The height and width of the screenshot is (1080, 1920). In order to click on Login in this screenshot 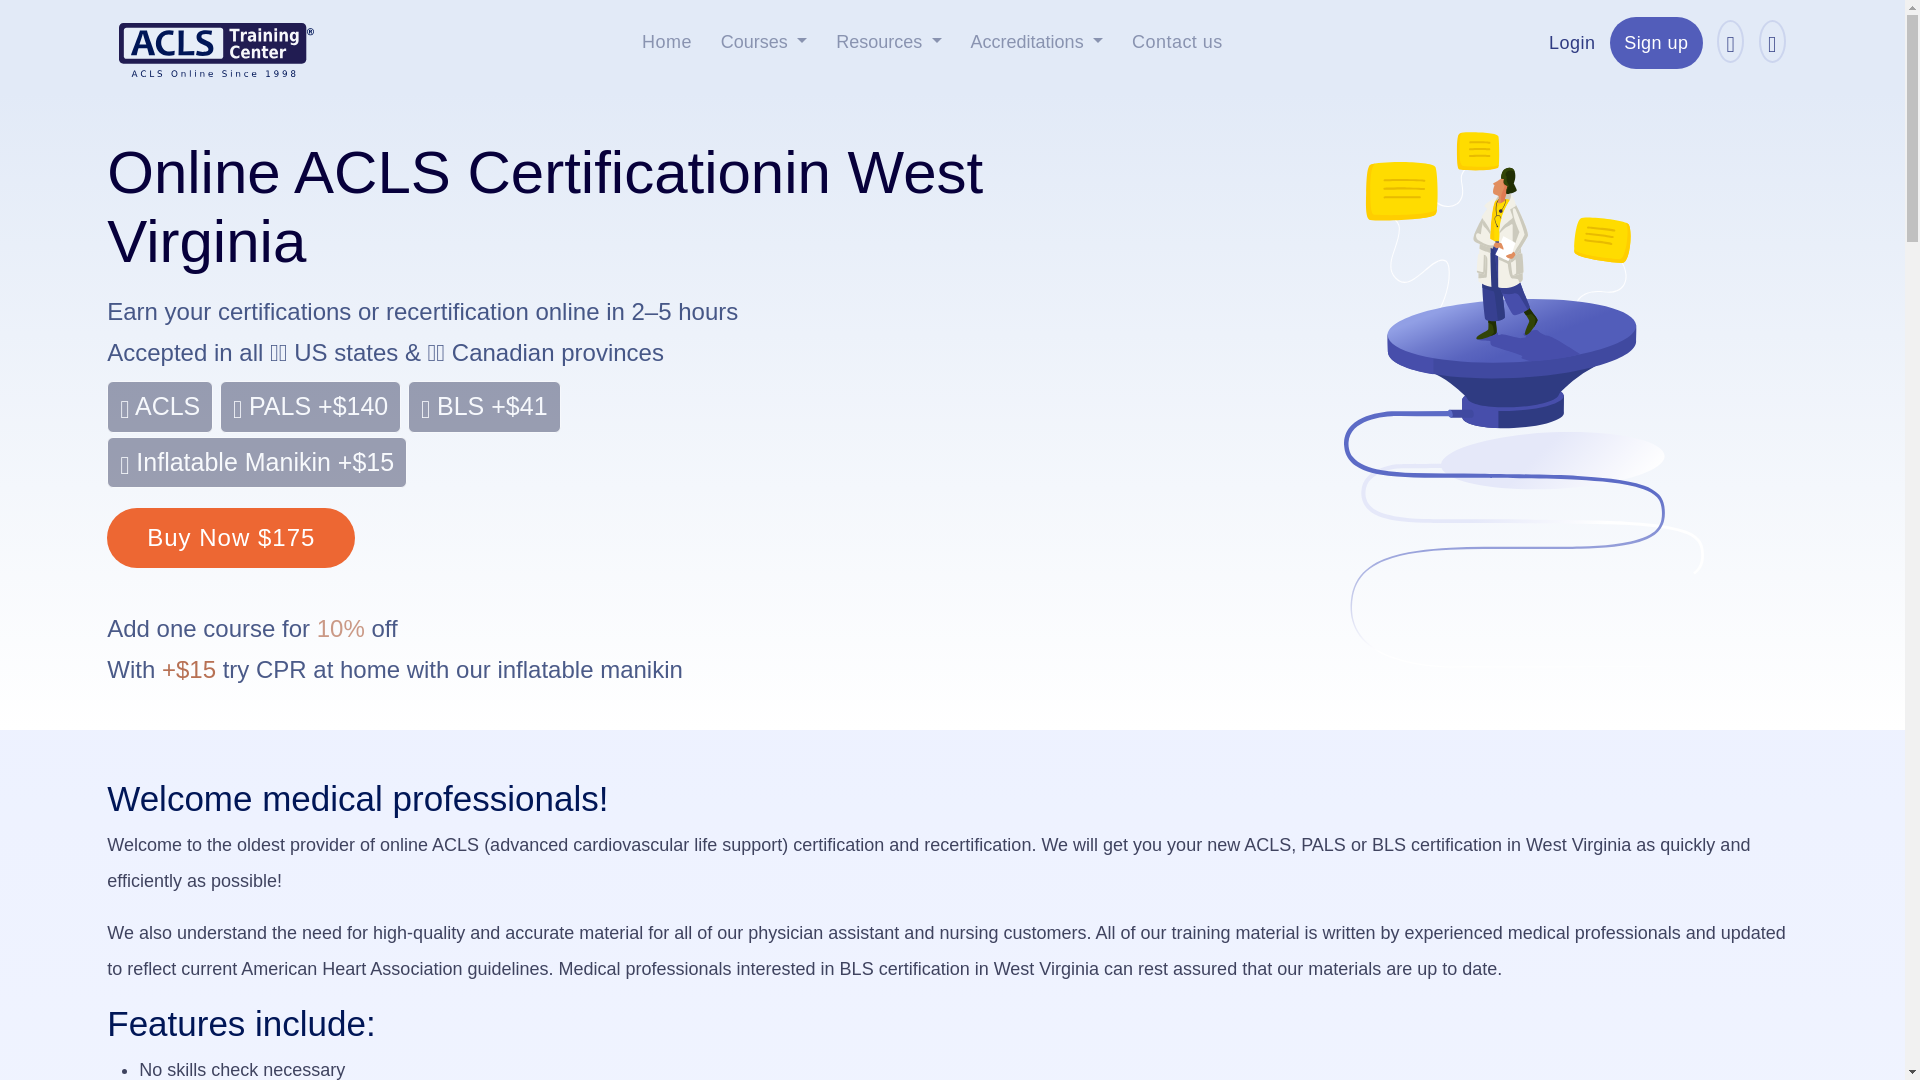, I will do `click(1572, 42)`.